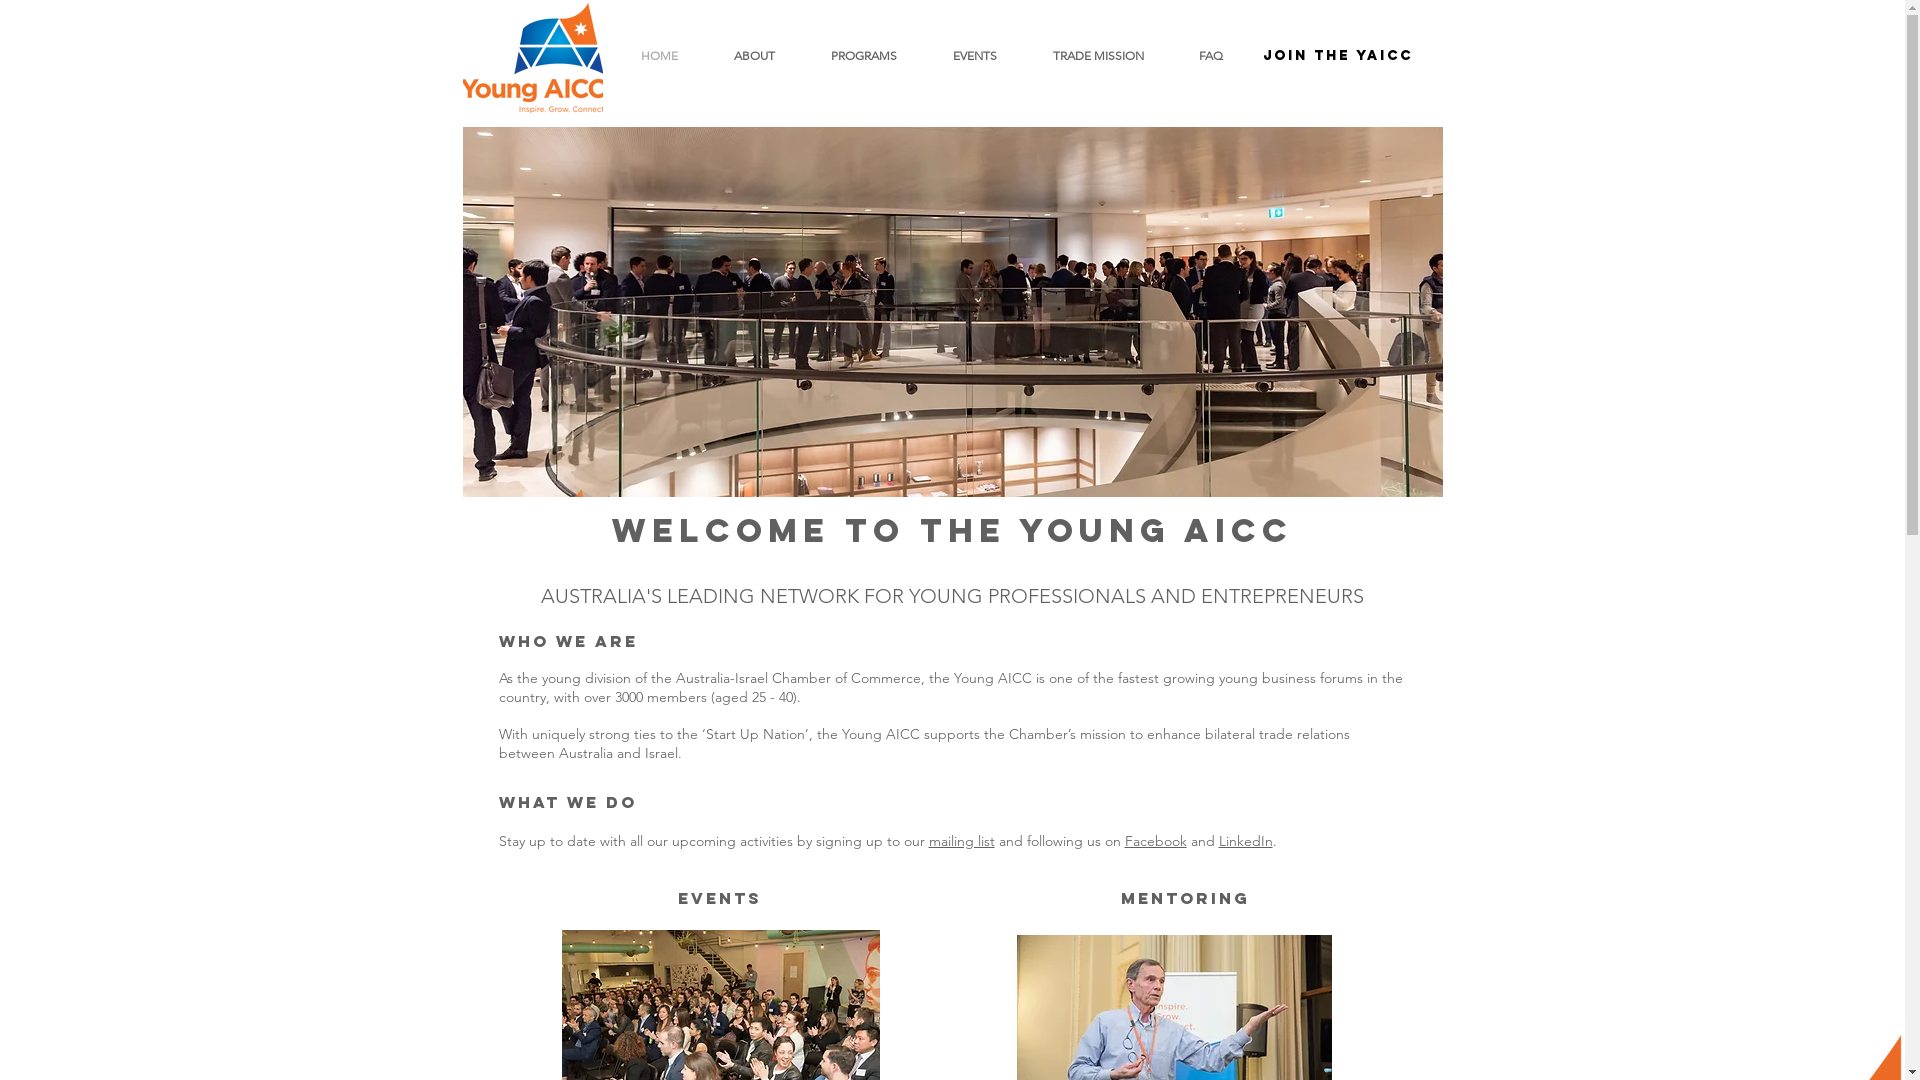 This screenshot has width=1920, height=1080. Describe the element at coordinates (1245, 841) in the screenshot. I see `LinkedIn` at that location.